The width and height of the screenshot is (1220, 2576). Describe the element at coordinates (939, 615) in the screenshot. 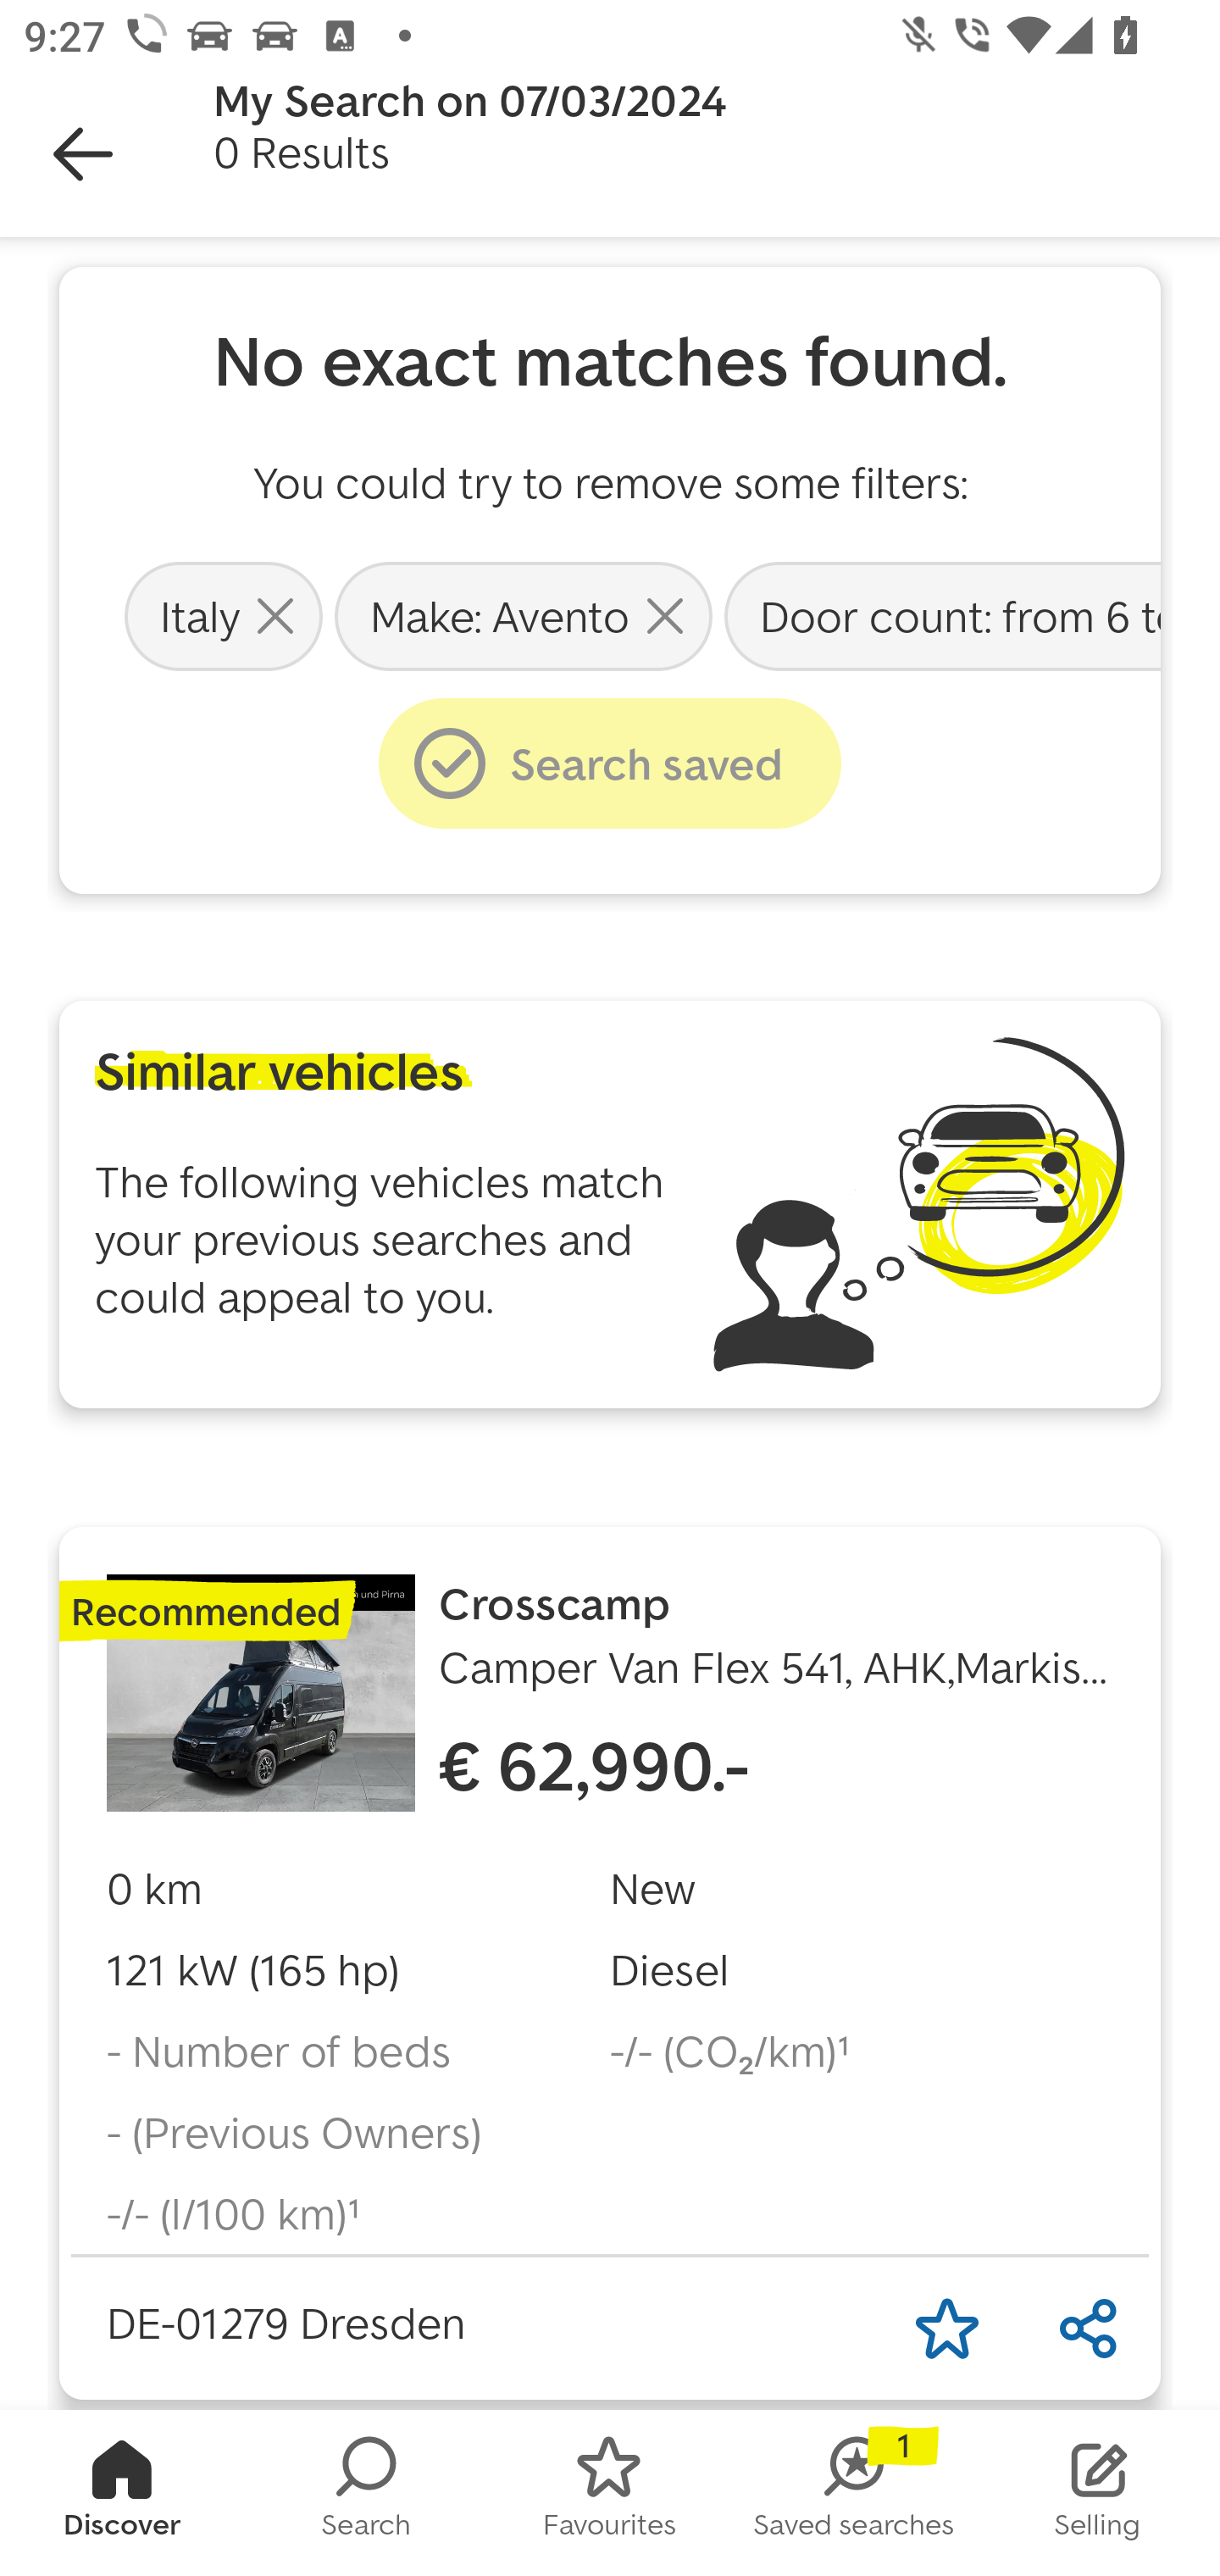

I see `Door count: from 6 to 7` at that location.